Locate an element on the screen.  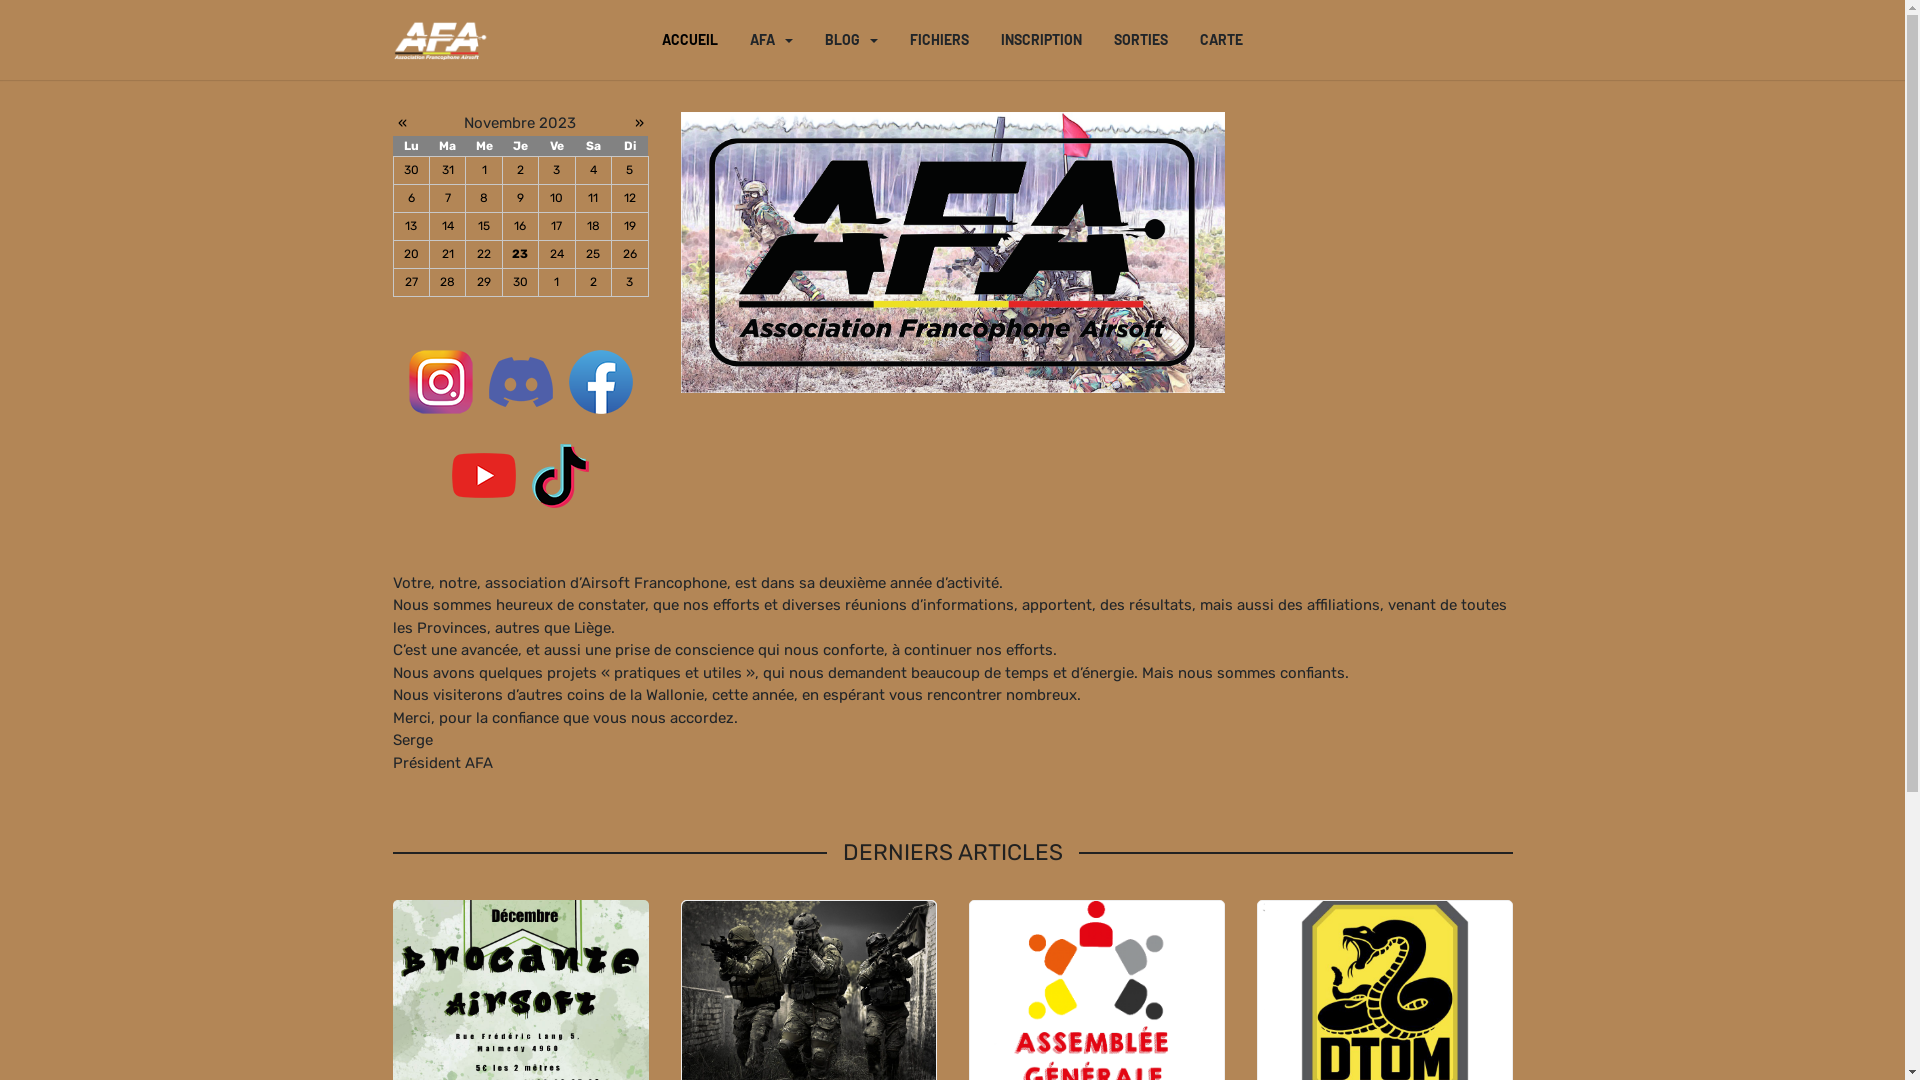
29 is located at coordinates (484, 282).